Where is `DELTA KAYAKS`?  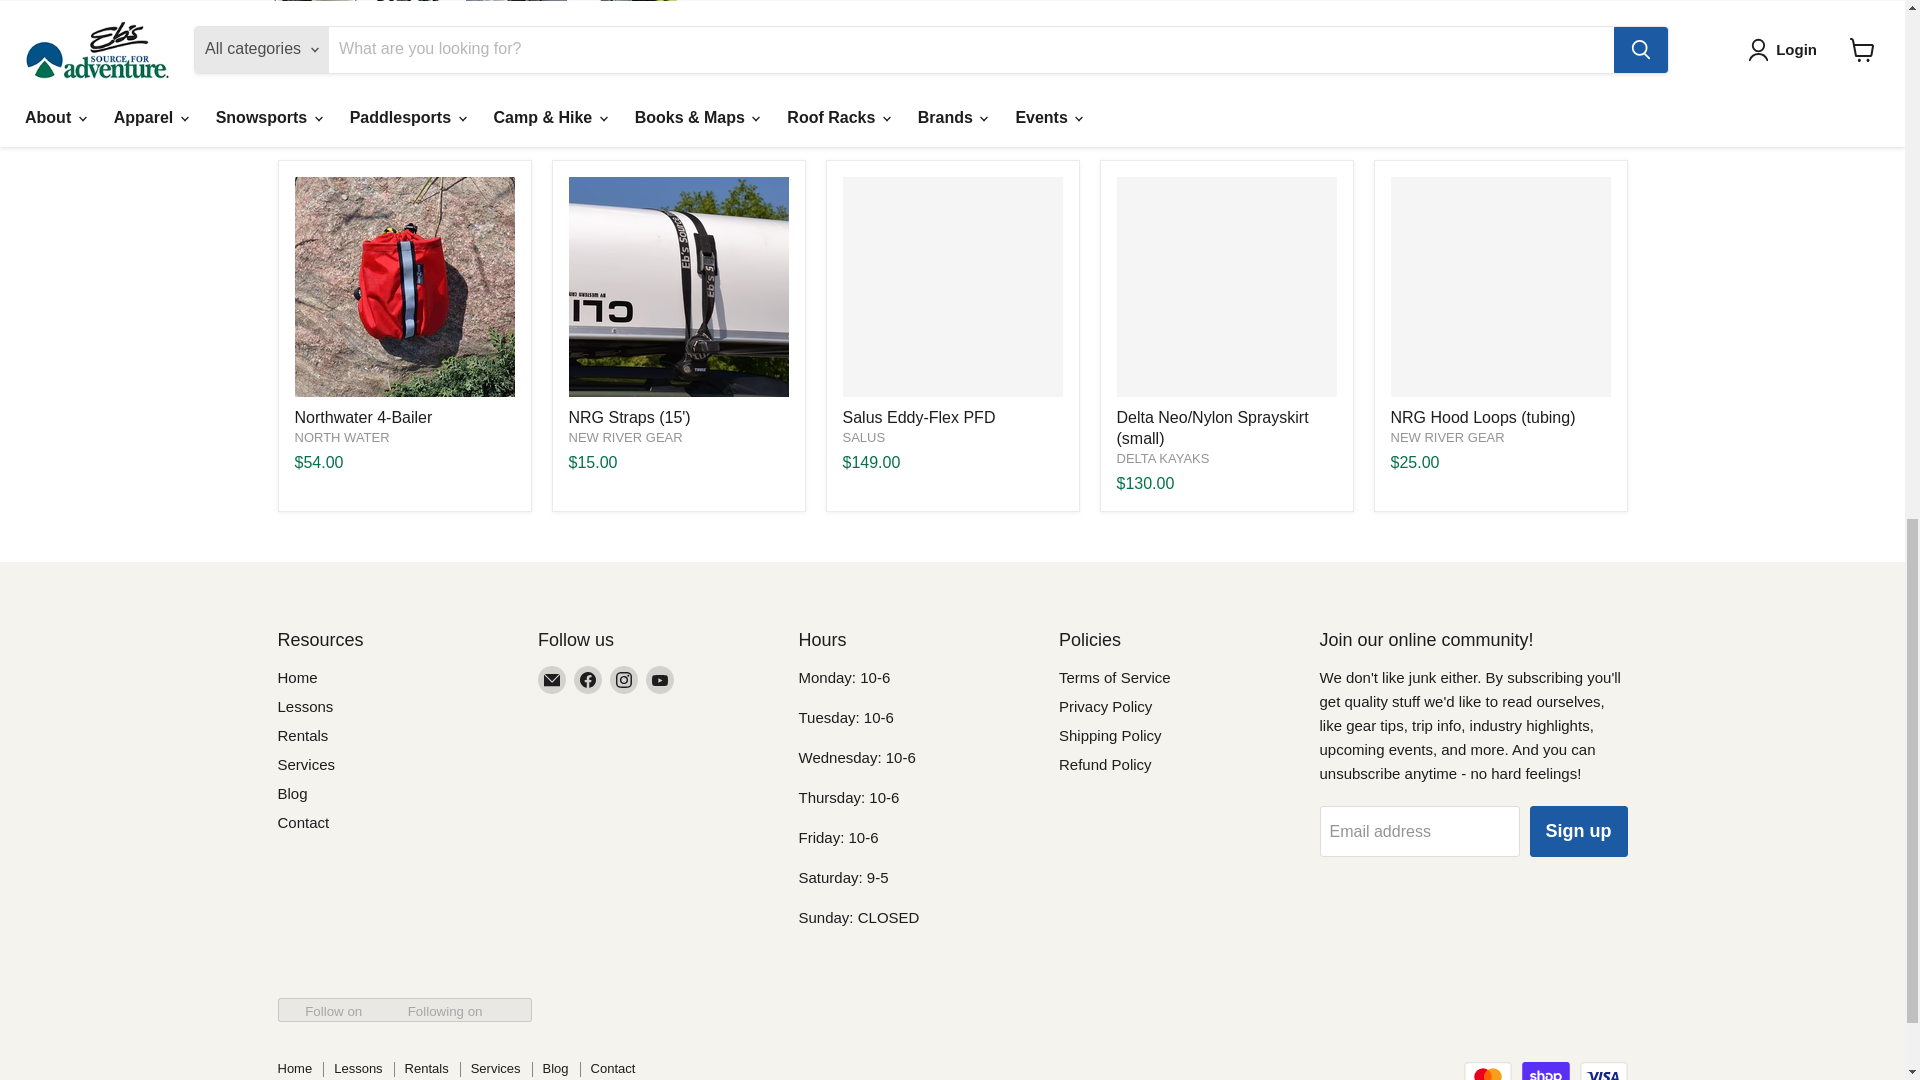 DELTA KAYAKS is located at coordinates (1162, 458).